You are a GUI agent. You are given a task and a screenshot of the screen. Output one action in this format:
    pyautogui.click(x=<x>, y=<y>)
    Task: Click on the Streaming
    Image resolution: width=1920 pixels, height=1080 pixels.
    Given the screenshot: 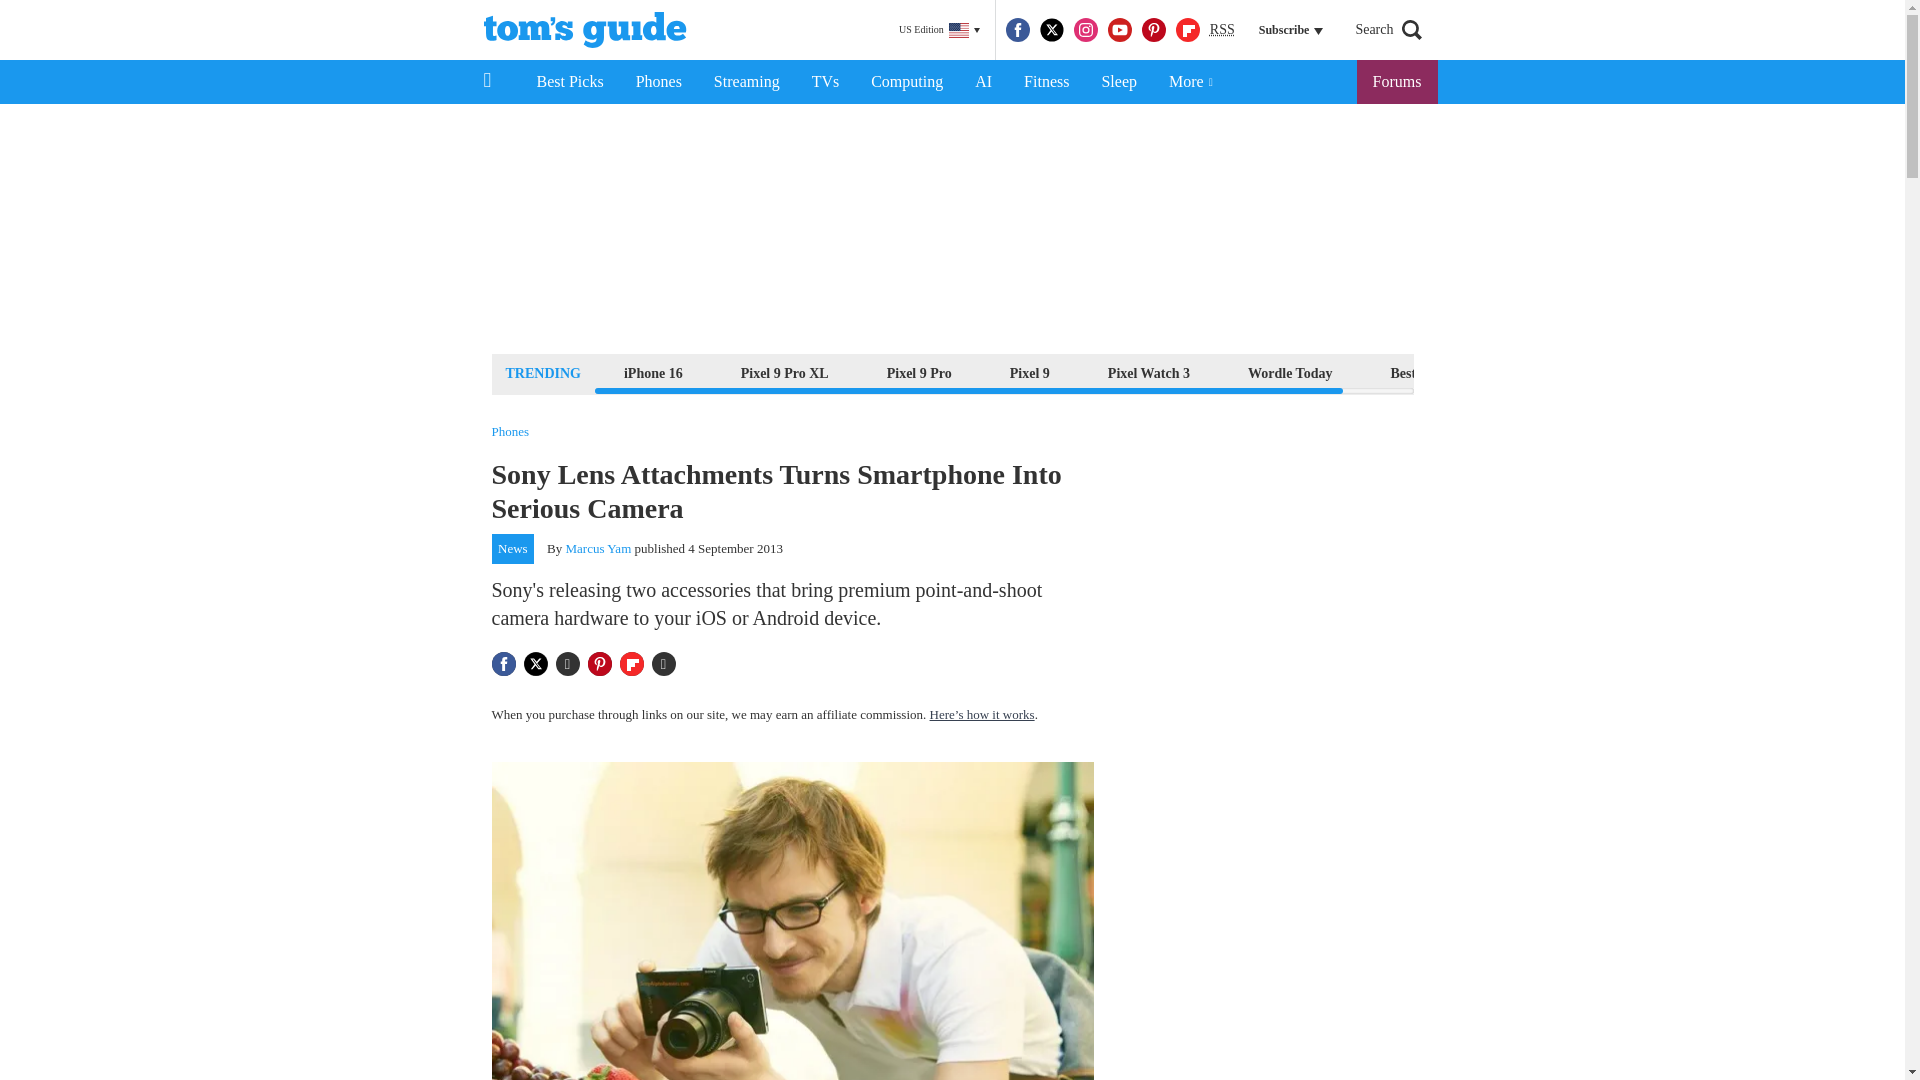 What is the action you would take?
    pyautogui.click(x=747, y=82)
    